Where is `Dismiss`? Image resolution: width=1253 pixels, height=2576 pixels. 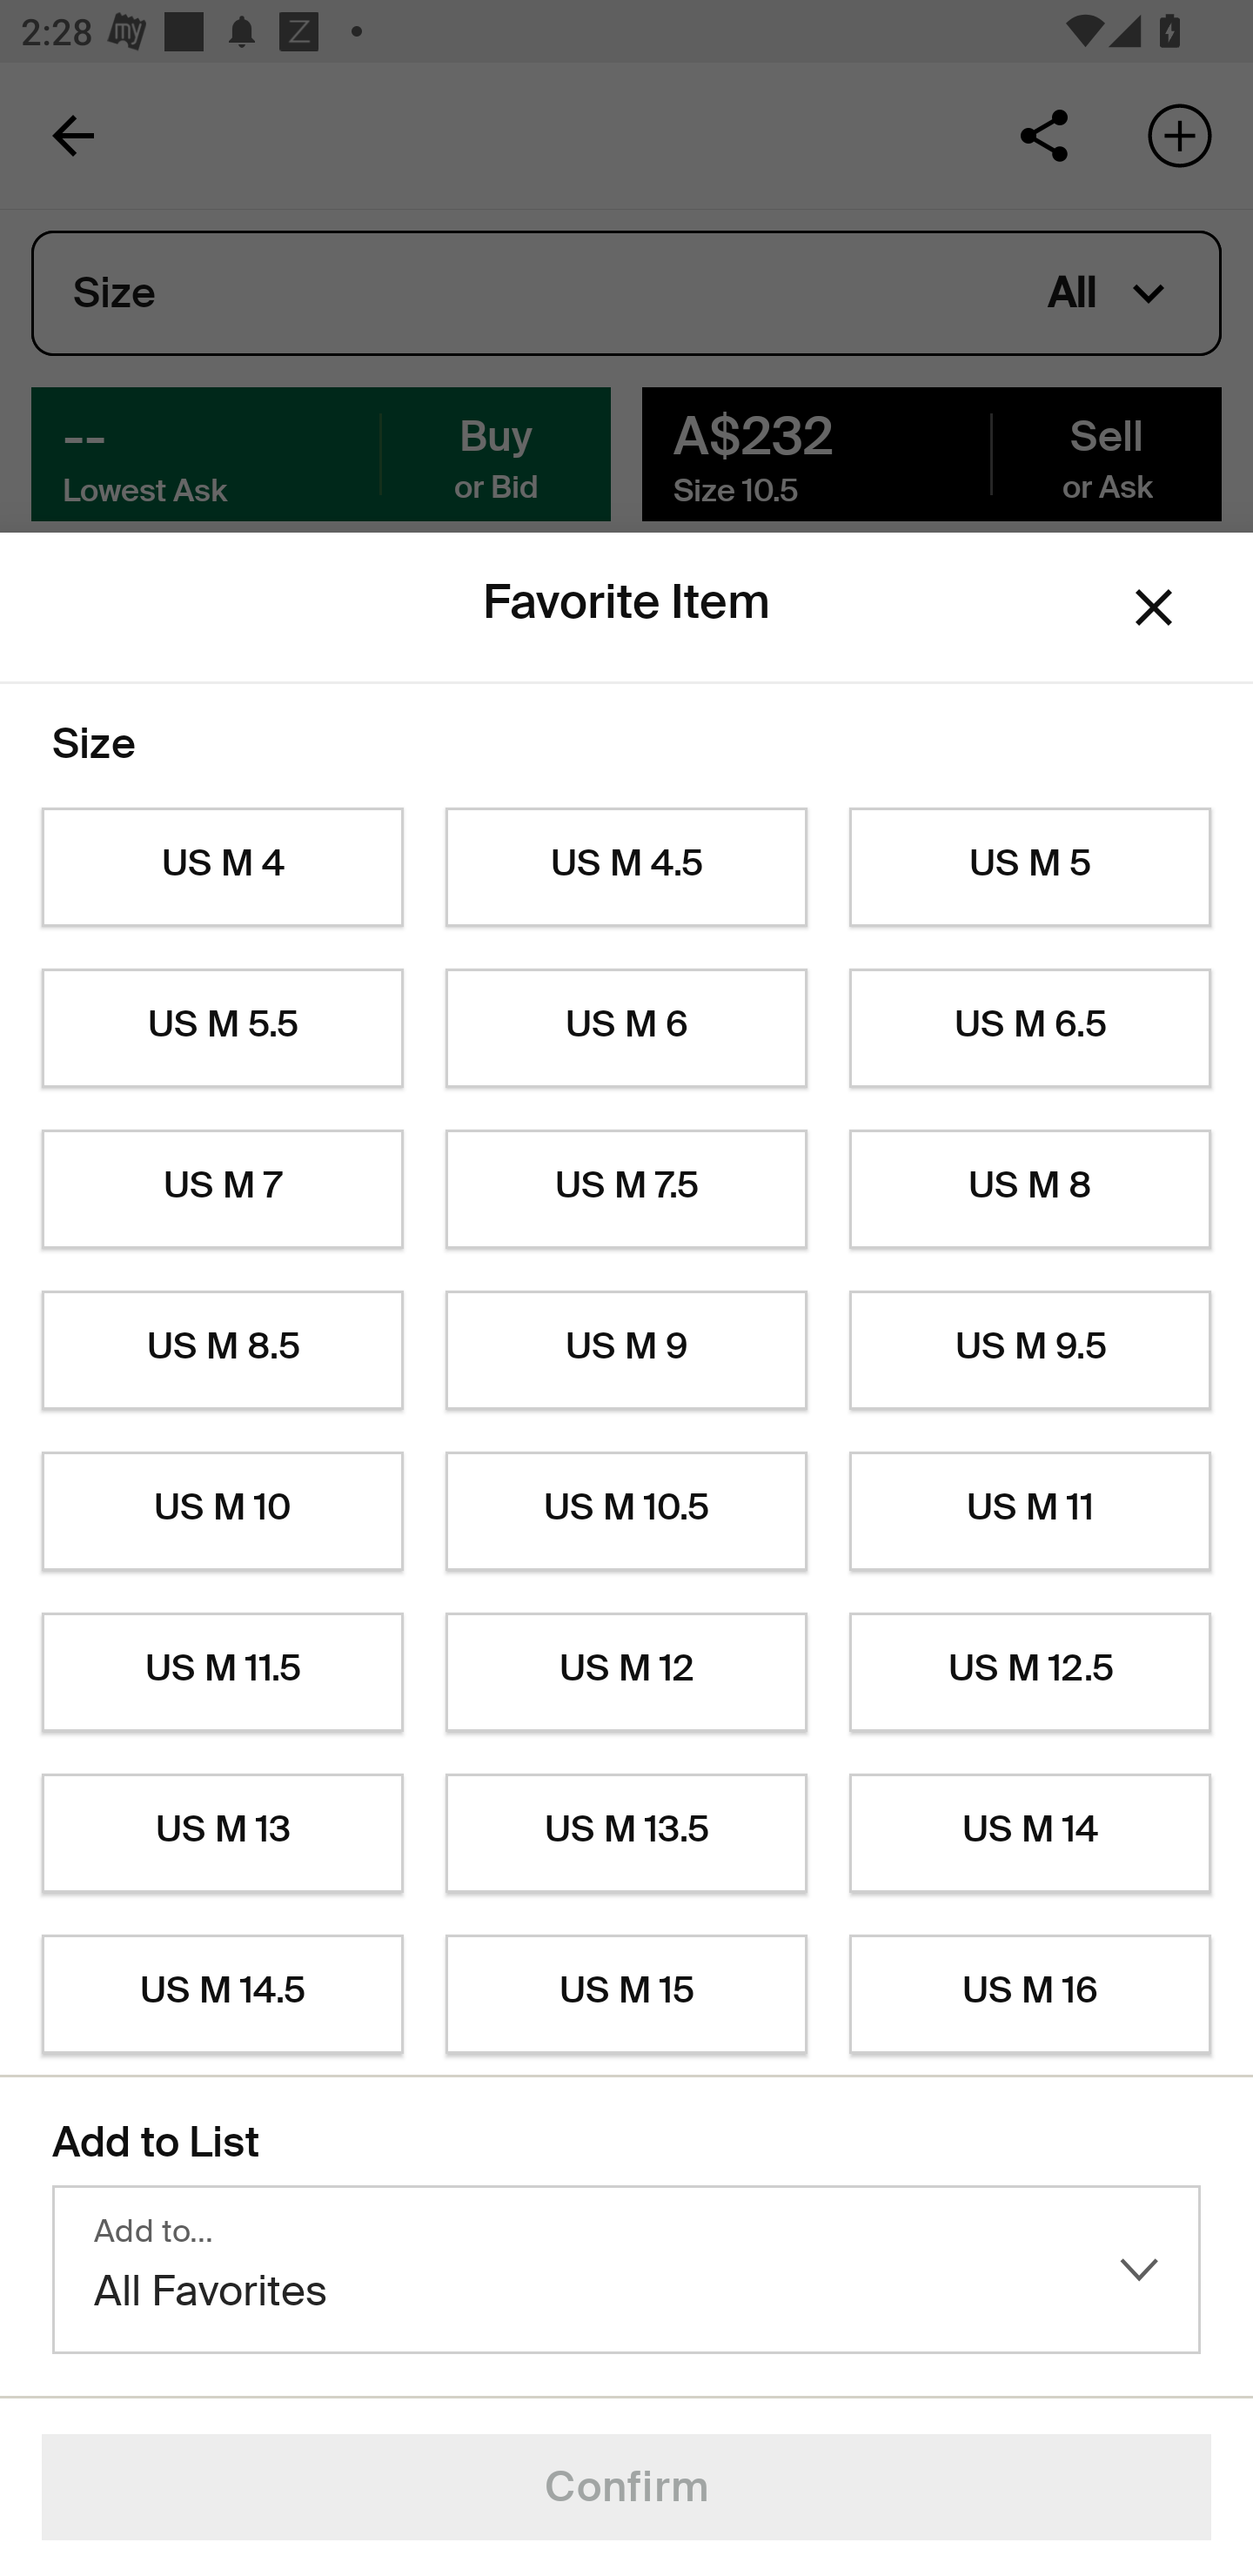
Dismiss is located at coordinates (1154, 606).